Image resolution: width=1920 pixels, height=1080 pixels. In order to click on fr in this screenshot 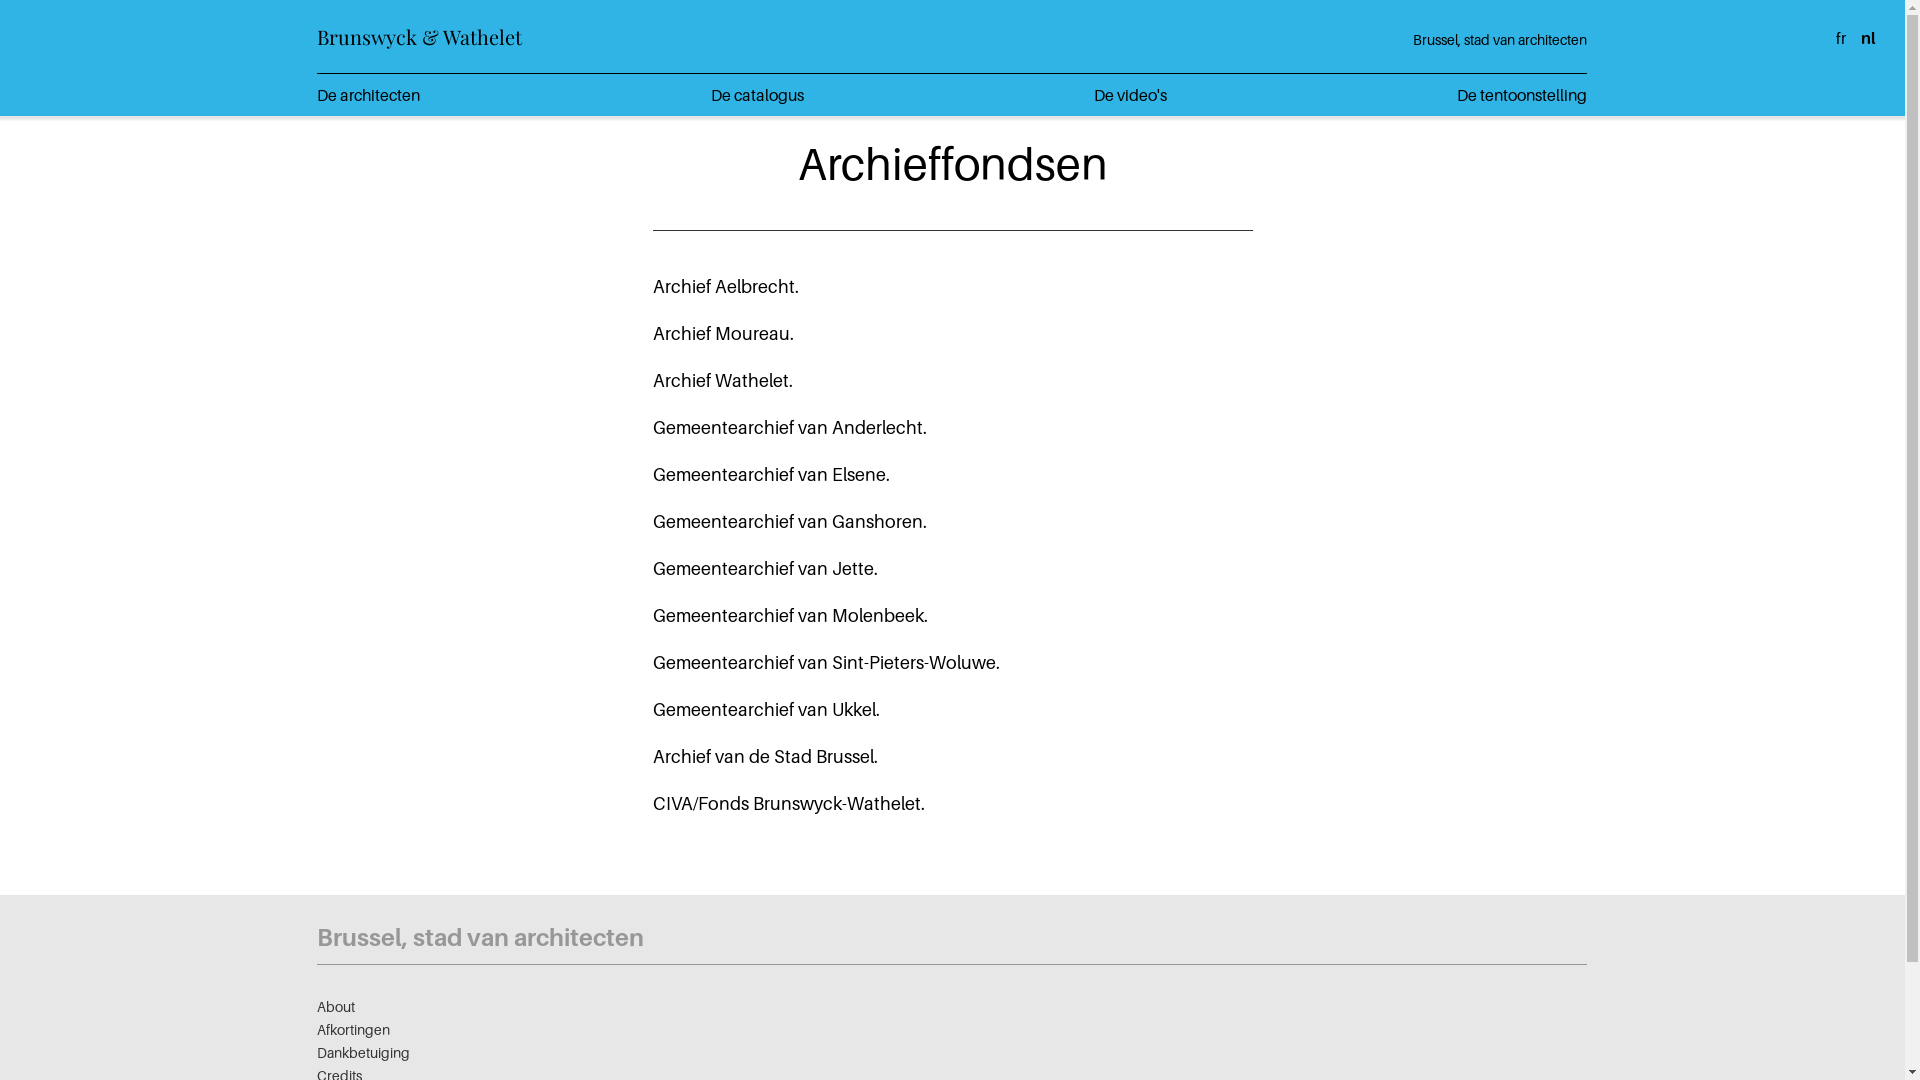, I will do `click(1841, 38)`.